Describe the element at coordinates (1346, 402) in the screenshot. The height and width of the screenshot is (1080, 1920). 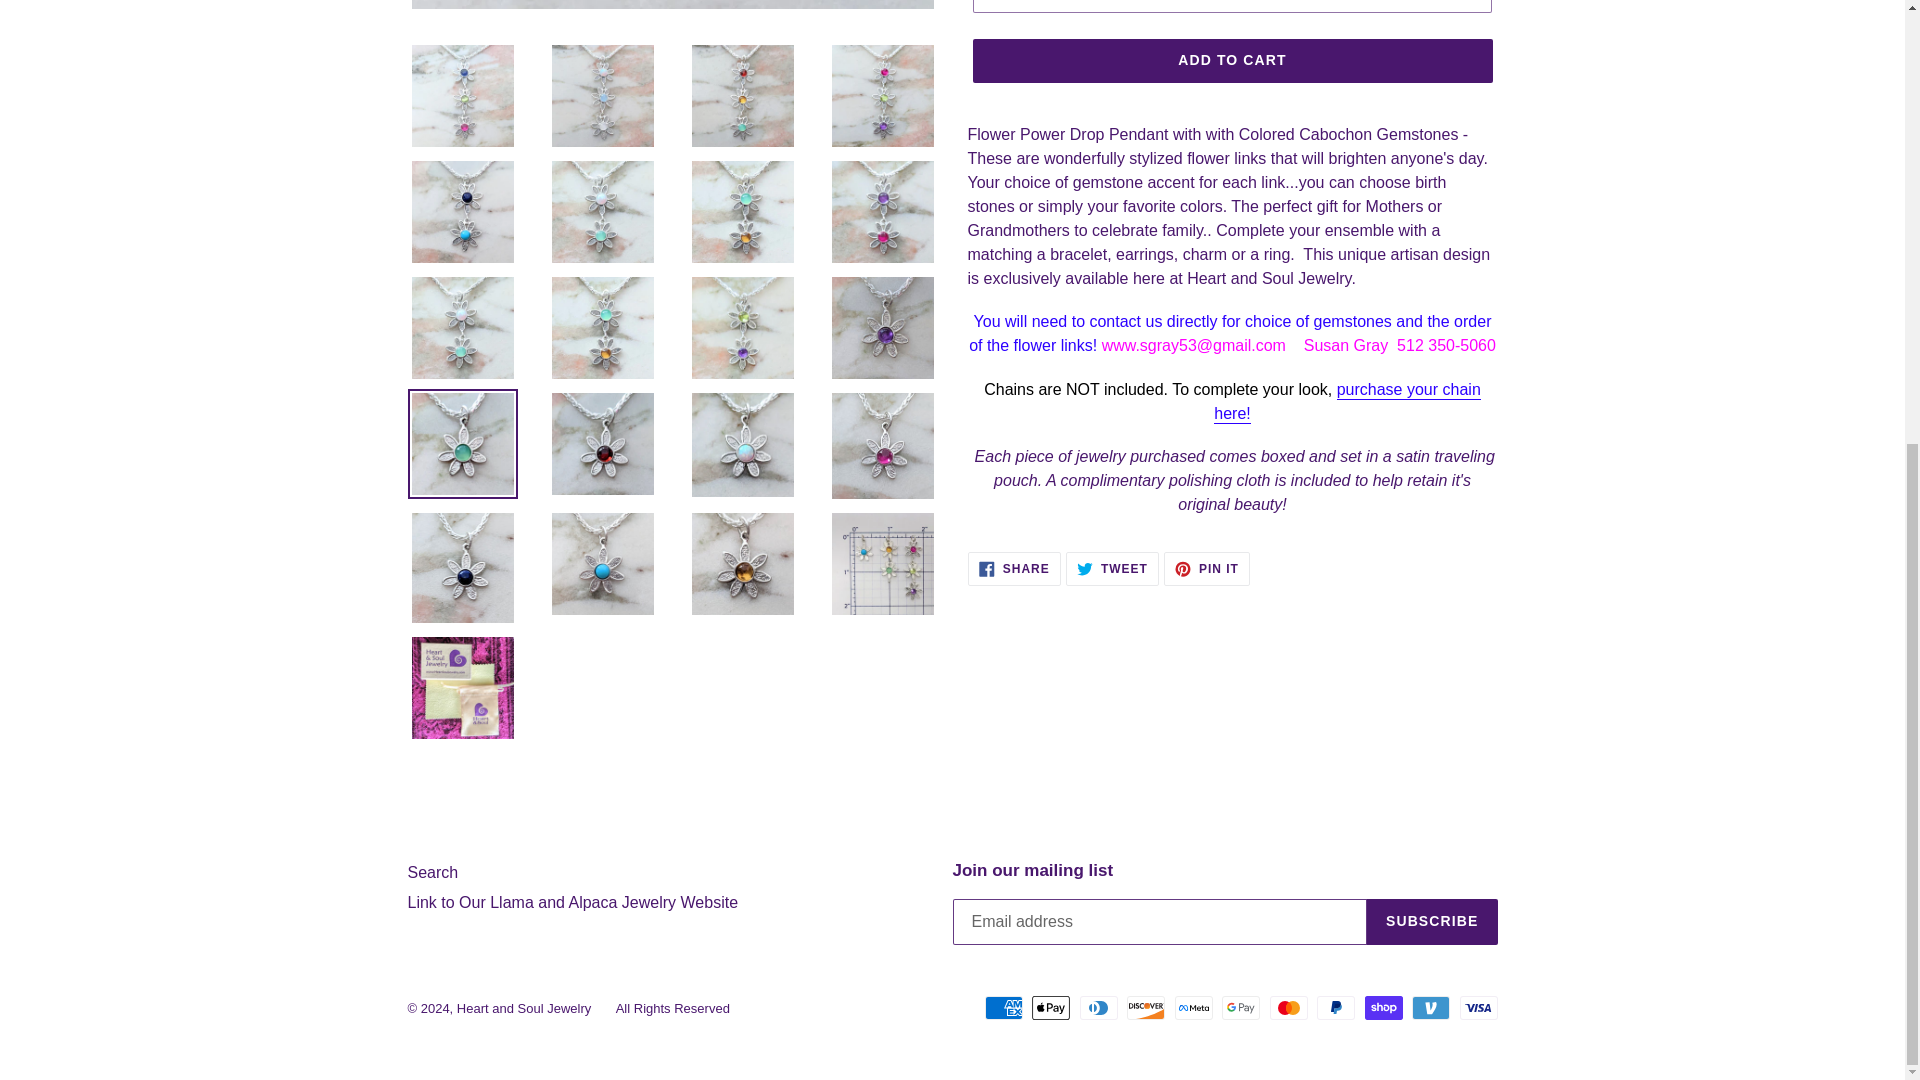
I see `purchase your chain here` at that location.